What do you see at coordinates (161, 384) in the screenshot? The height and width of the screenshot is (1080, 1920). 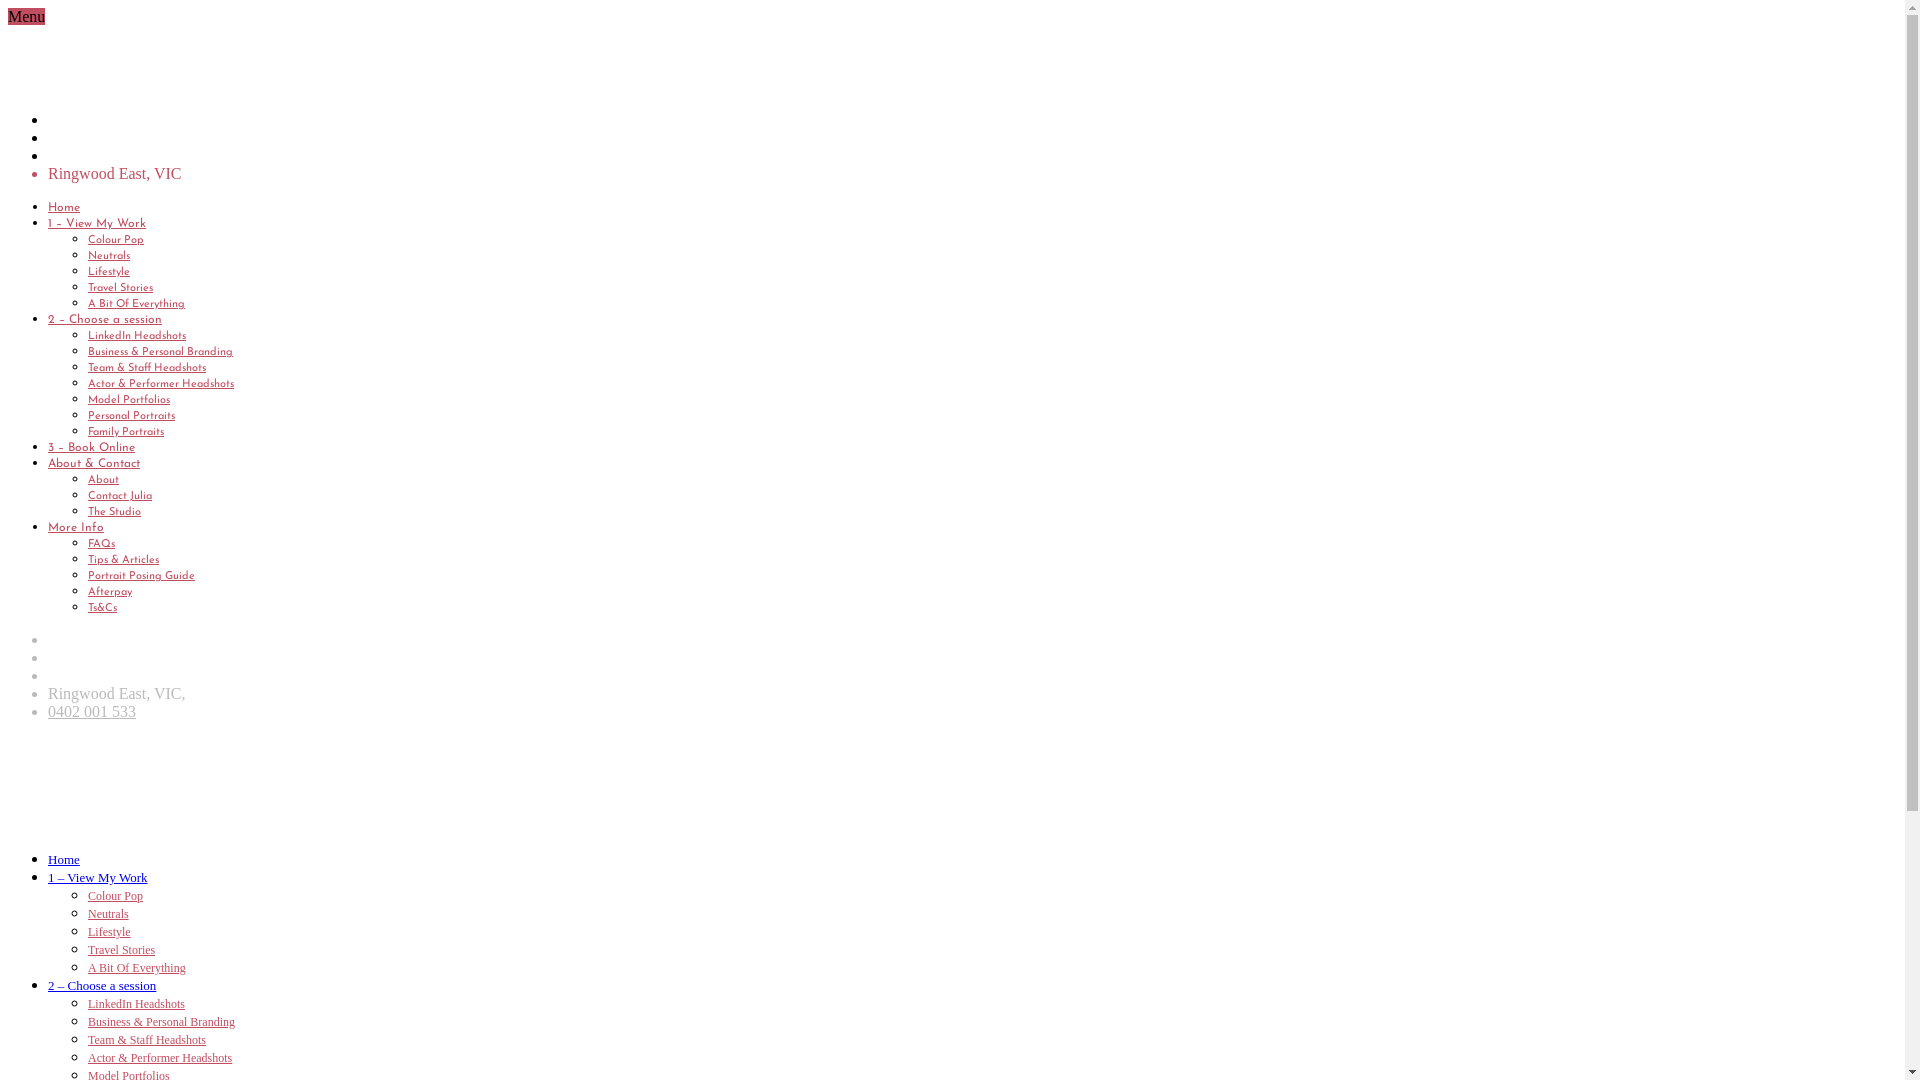 I see `Actor & Performer Headshots` at bounding box center [161, 384].